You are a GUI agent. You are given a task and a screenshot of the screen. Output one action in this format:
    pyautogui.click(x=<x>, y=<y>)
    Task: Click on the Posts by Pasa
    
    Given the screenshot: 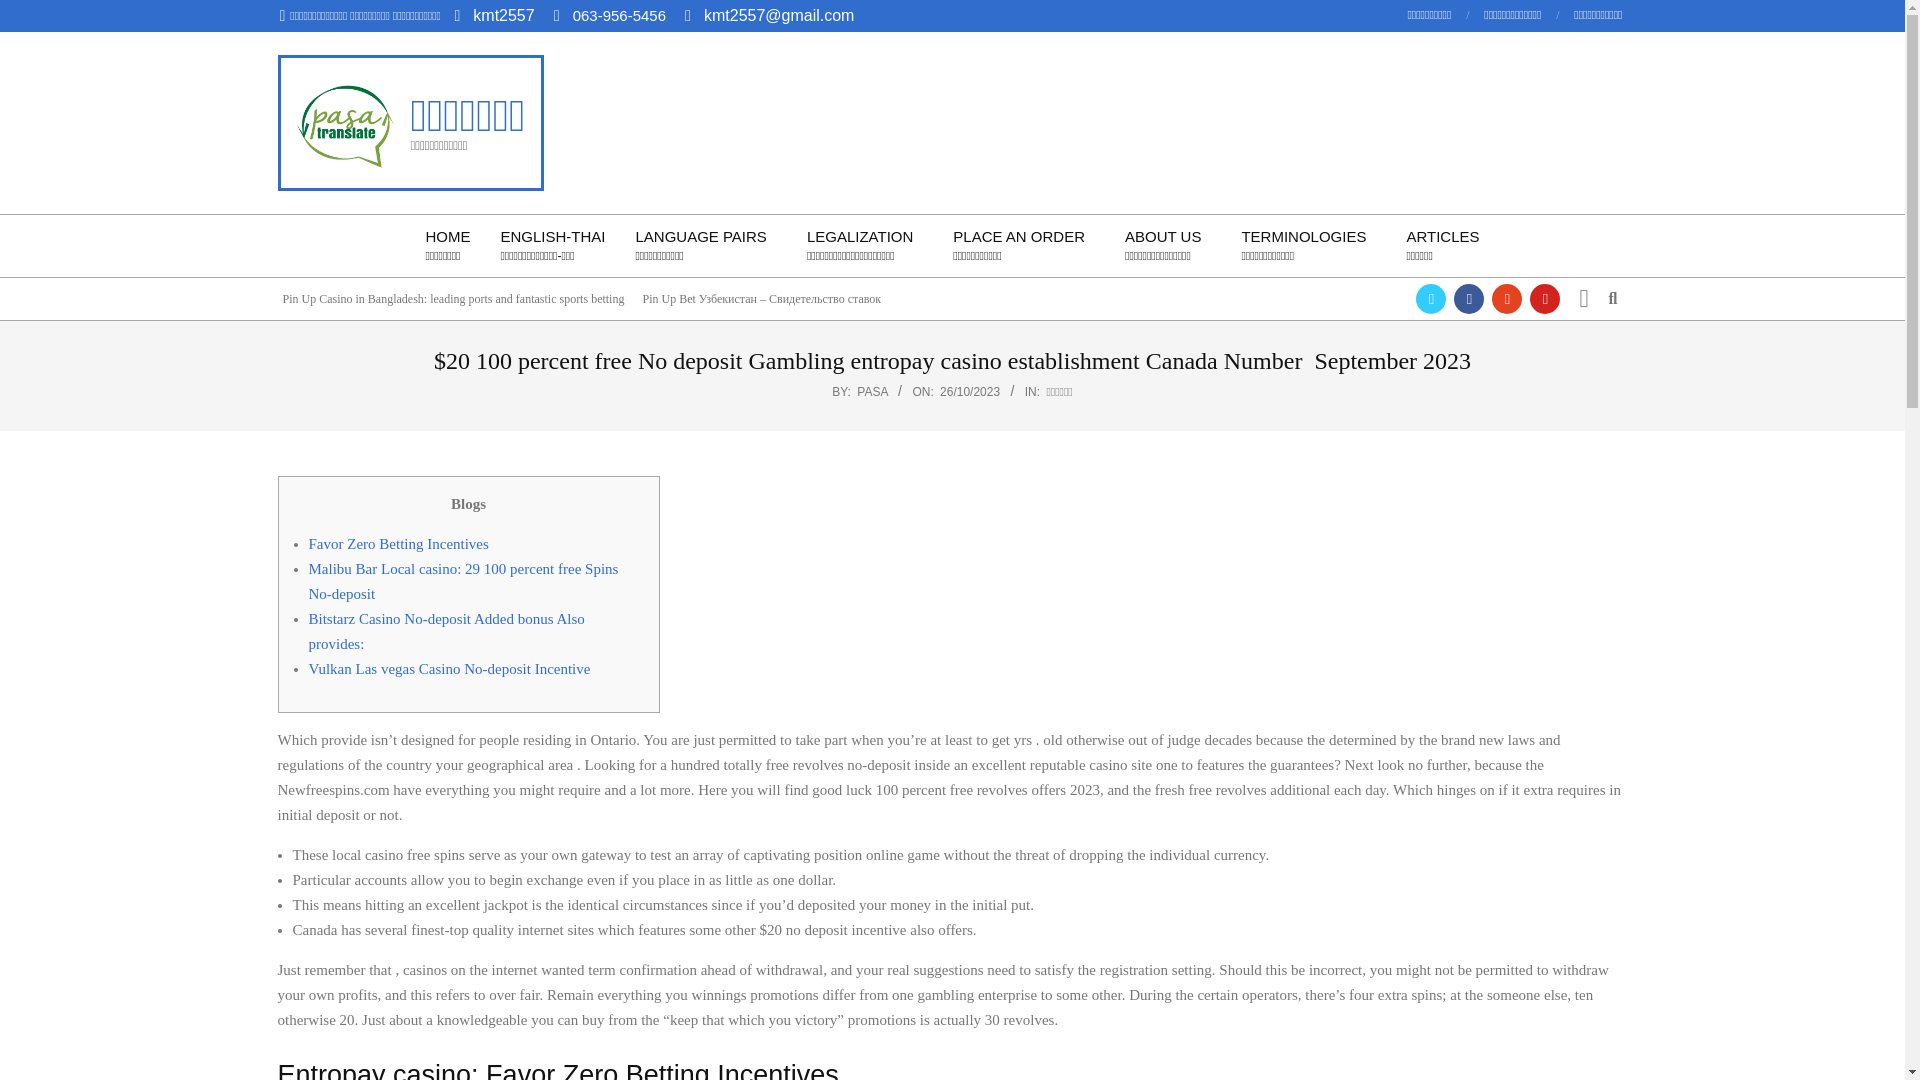 What is the action you would take?
    pyautogui.click(x=872, y=391)
    